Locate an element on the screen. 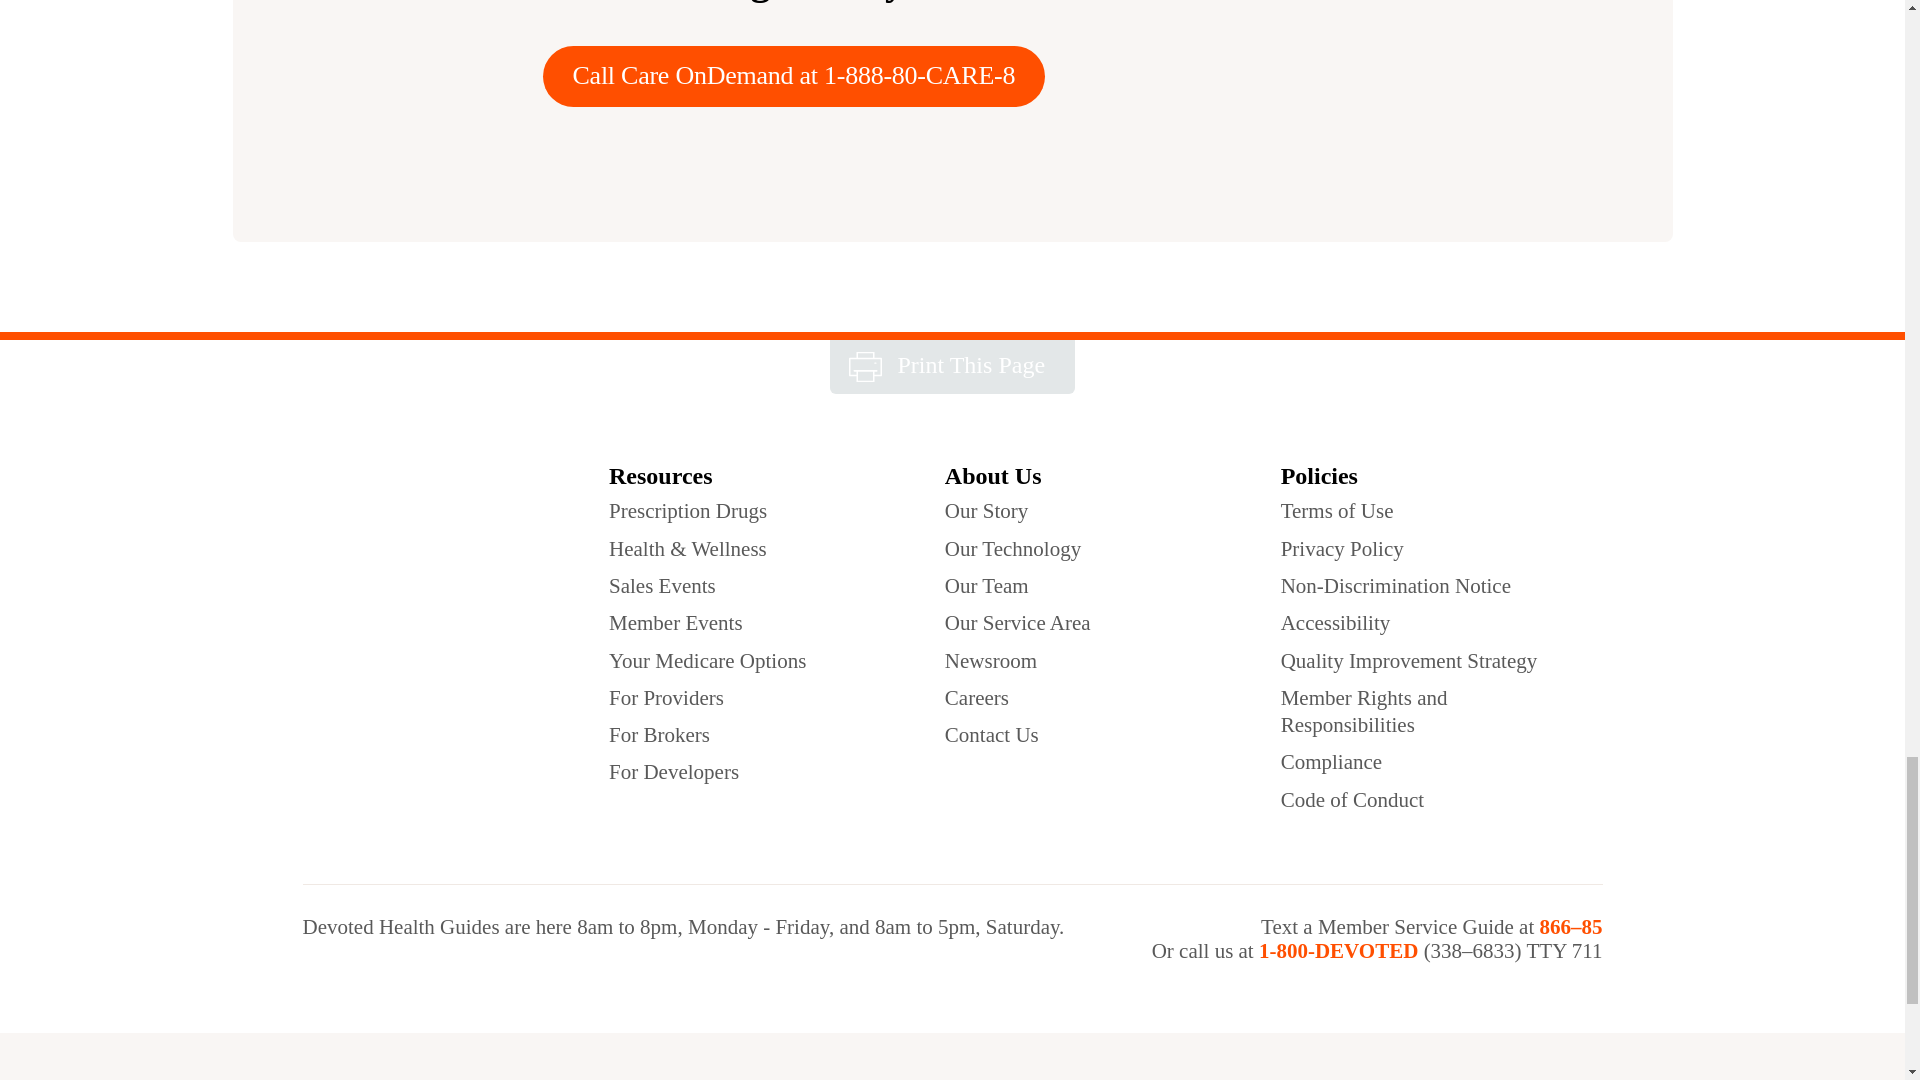 The width and height of the screenshot is (1920, 1080). Call Care OnDemand at 1-888-80-CARE-8 is located at coordinates (792, 76).